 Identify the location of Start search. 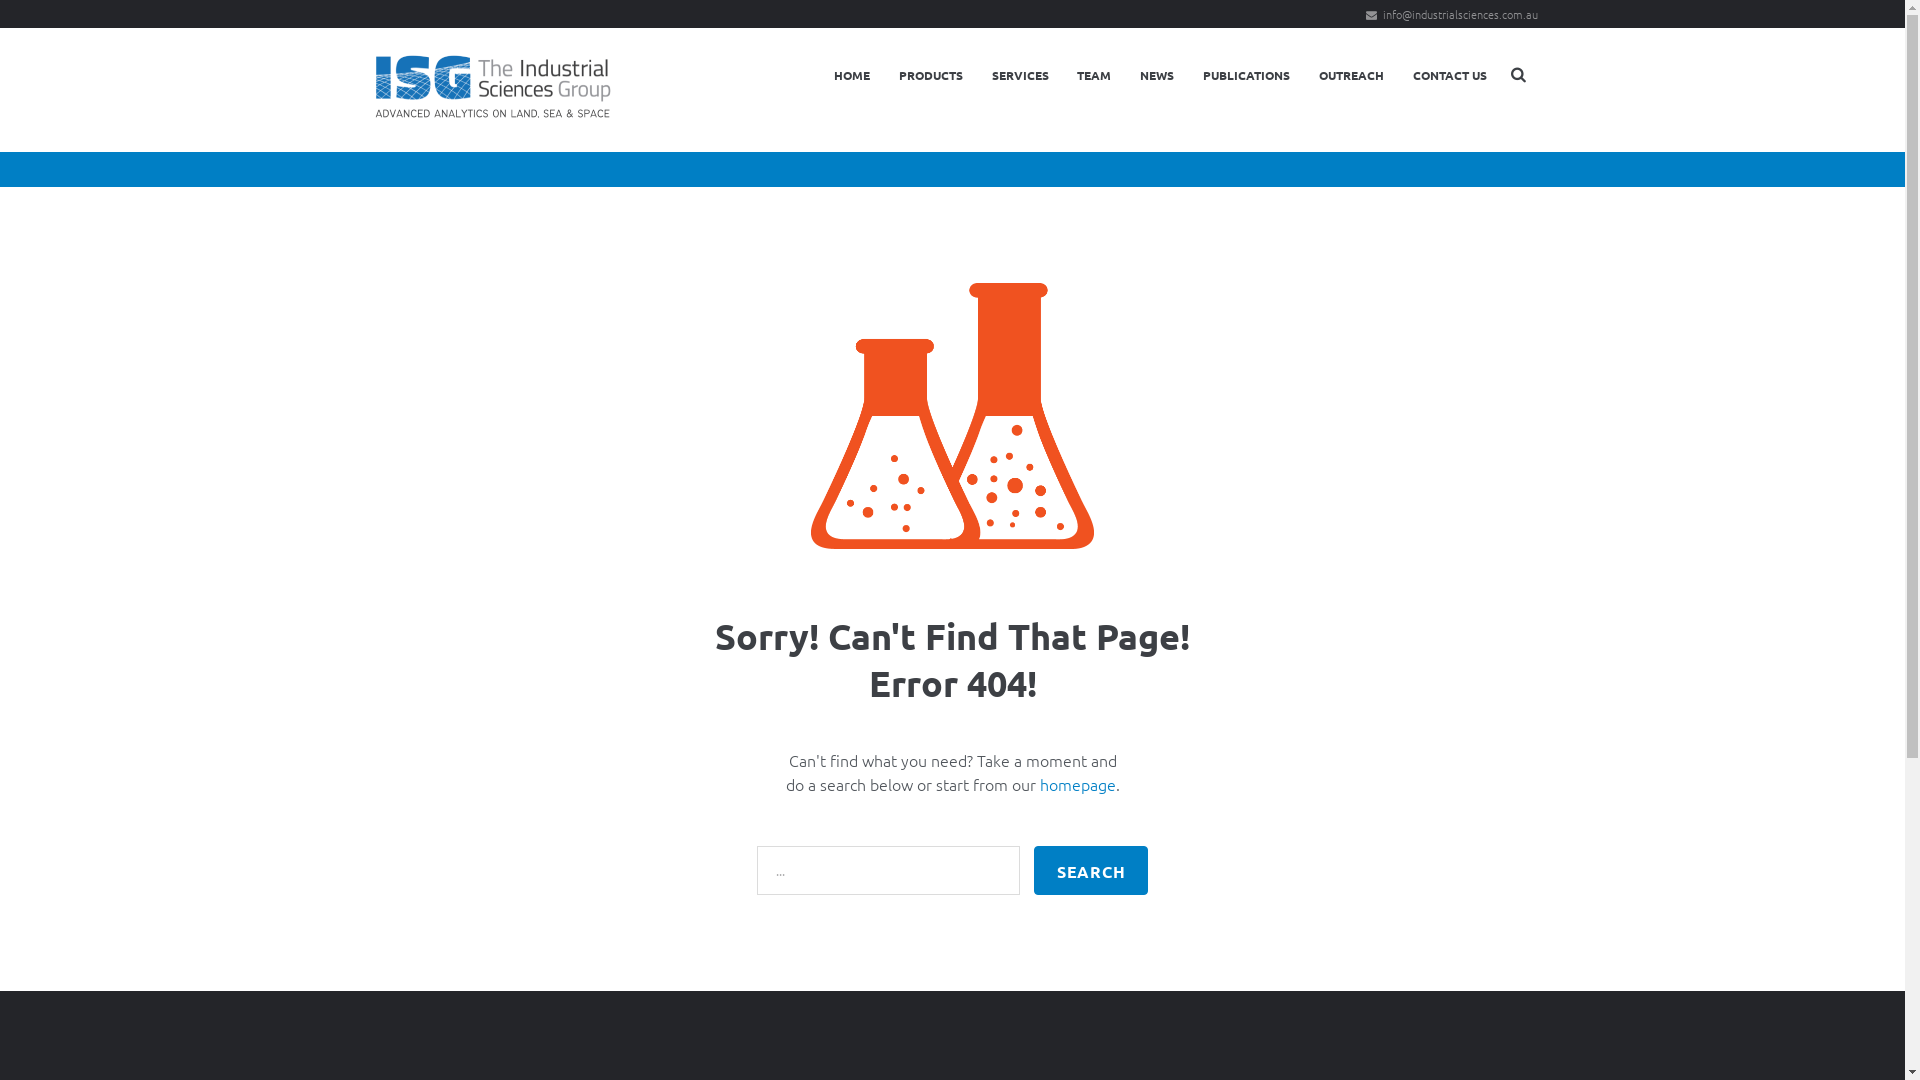
(1091, 870).